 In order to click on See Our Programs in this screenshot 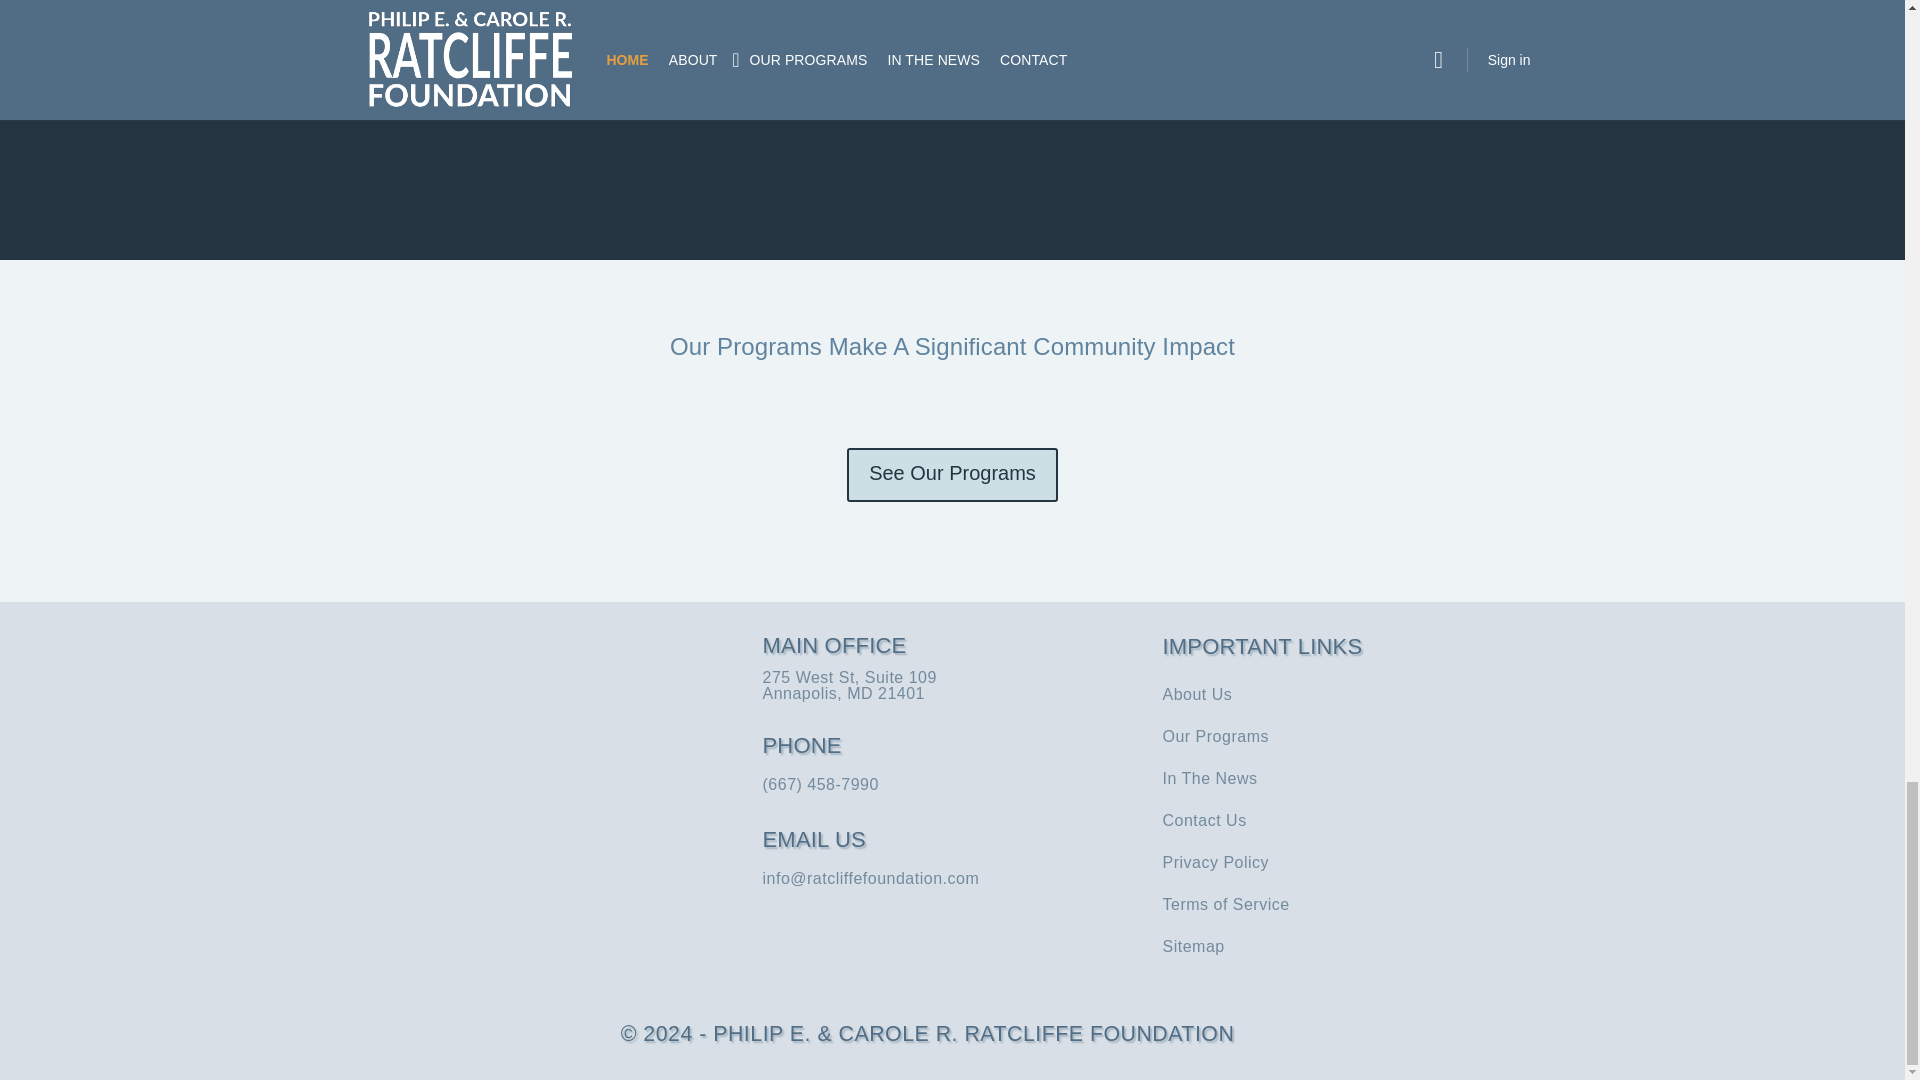, I will do `click(952, 475)`.